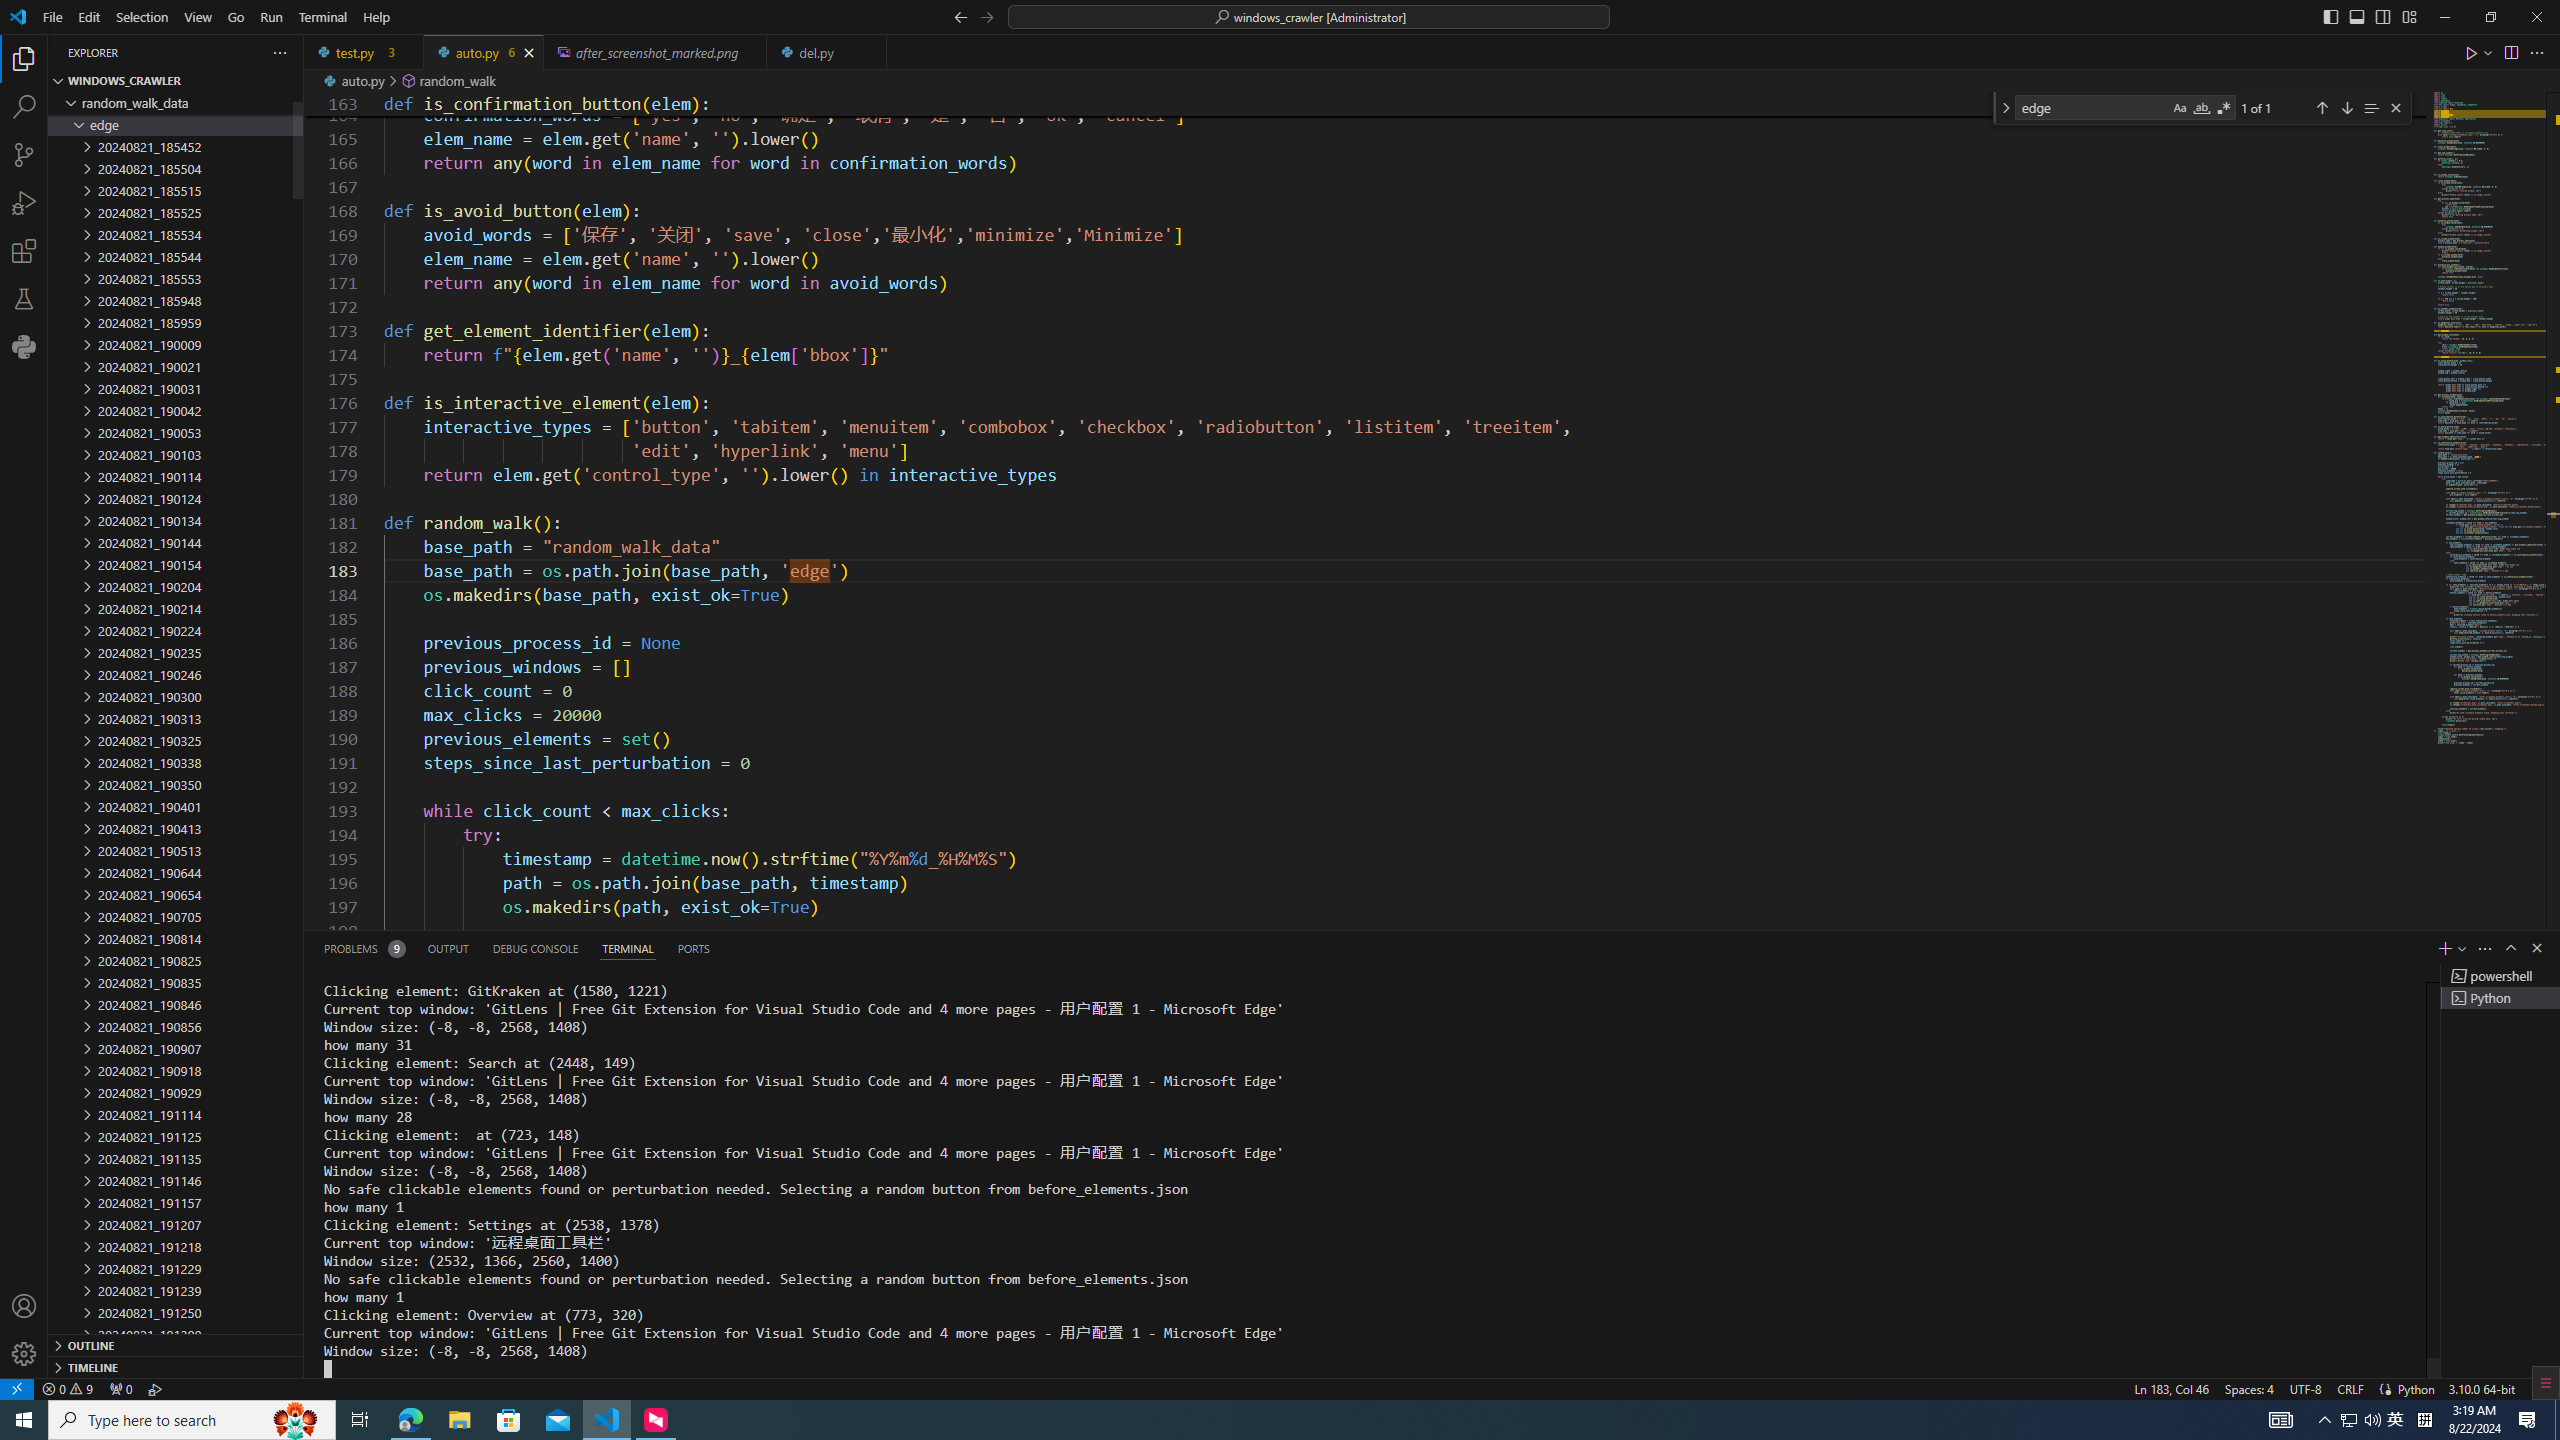  What do you see at coordinates (90, 17) in the screenshot?
I see `Edit` at bounding box center [90, 17].